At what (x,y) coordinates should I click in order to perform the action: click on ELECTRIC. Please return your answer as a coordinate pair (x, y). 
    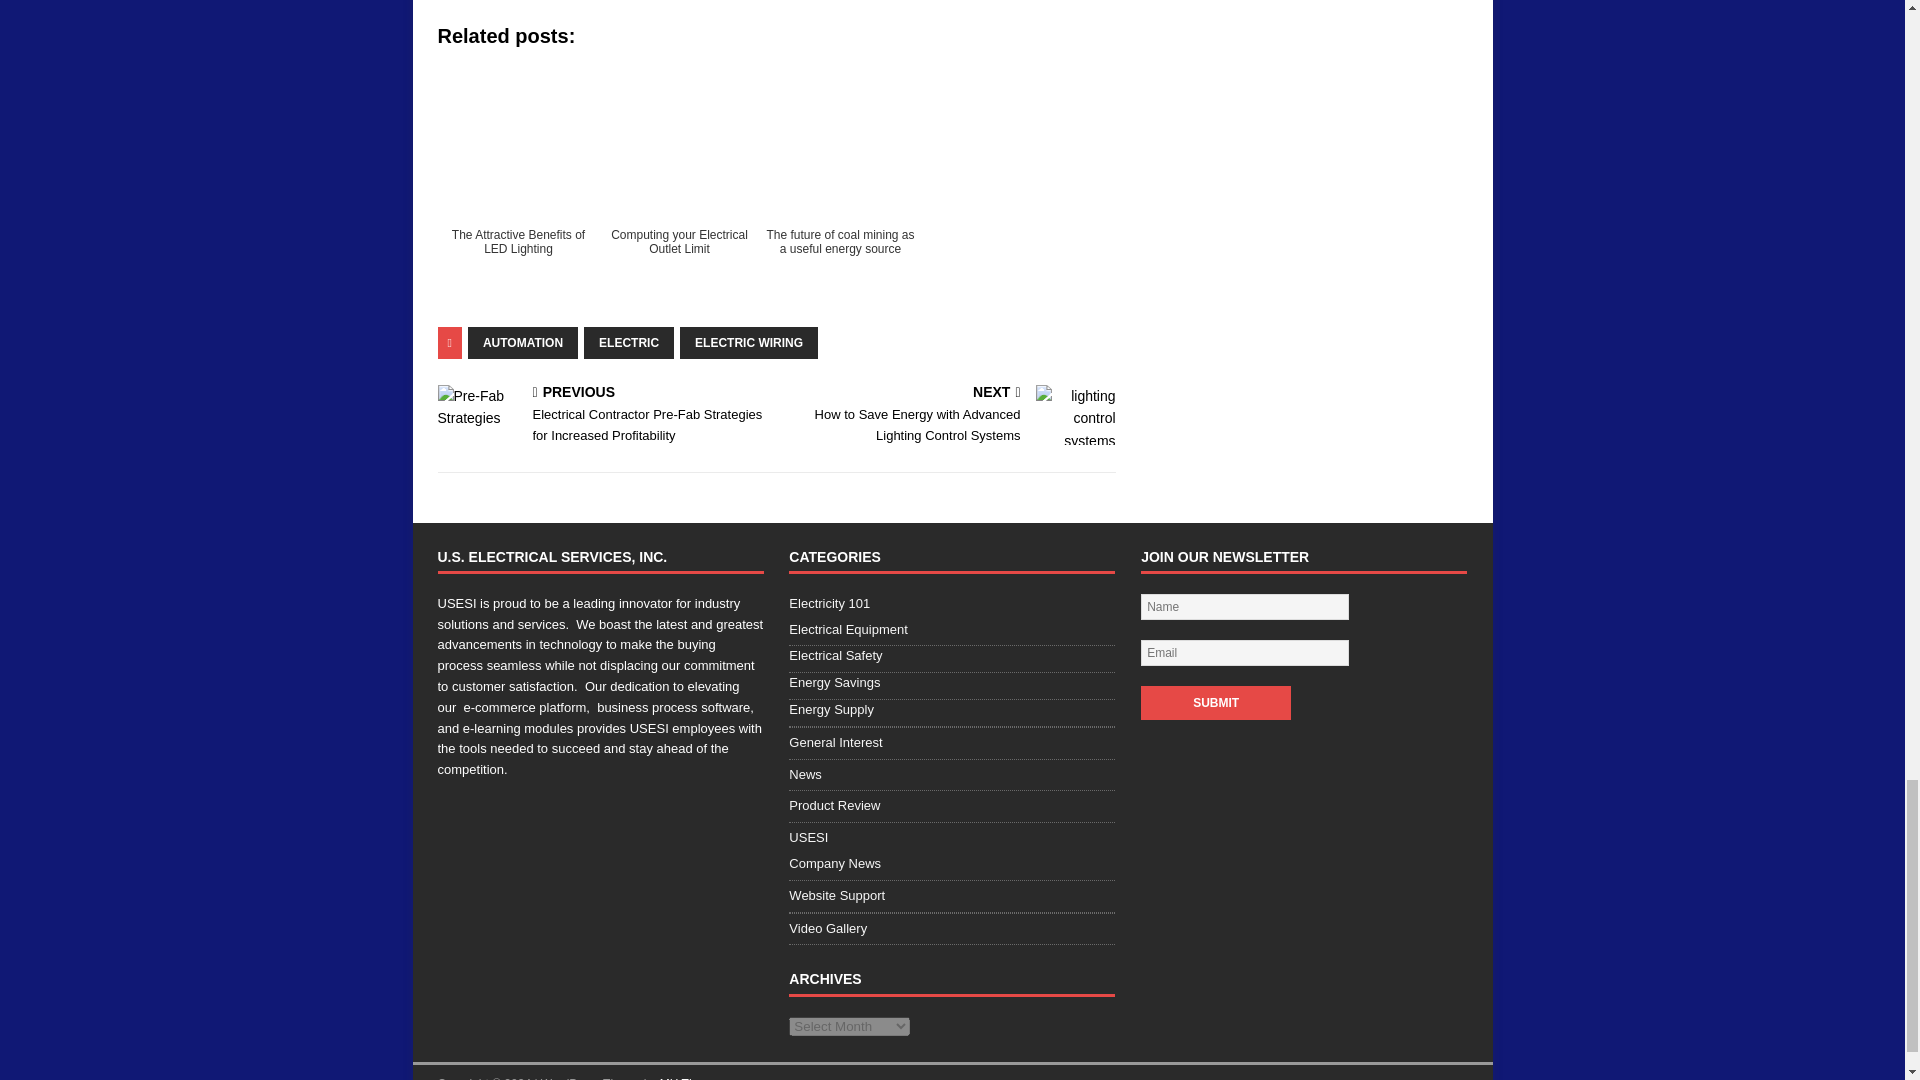
    Looking at the image, I should click on (628, 342).